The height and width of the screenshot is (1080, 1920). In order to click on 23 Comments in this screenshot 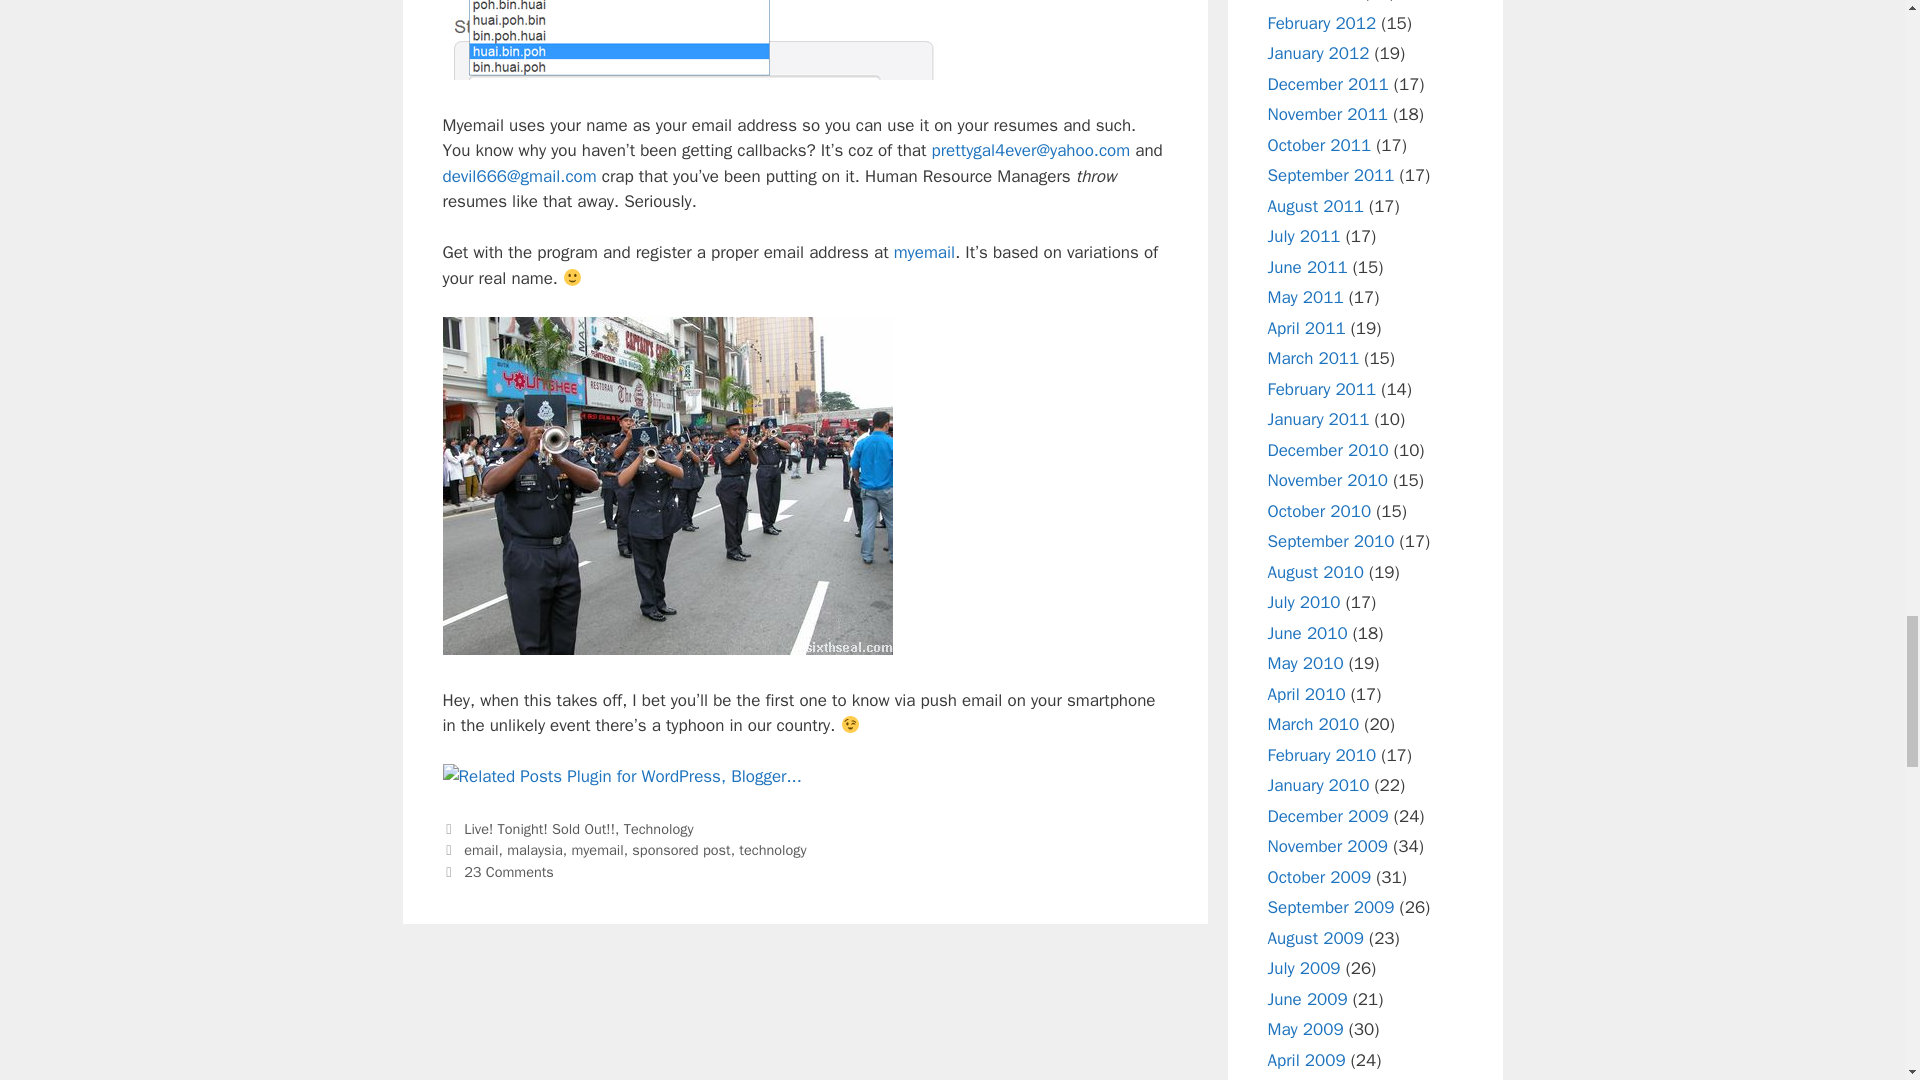, I will do `click(509, 872)`.